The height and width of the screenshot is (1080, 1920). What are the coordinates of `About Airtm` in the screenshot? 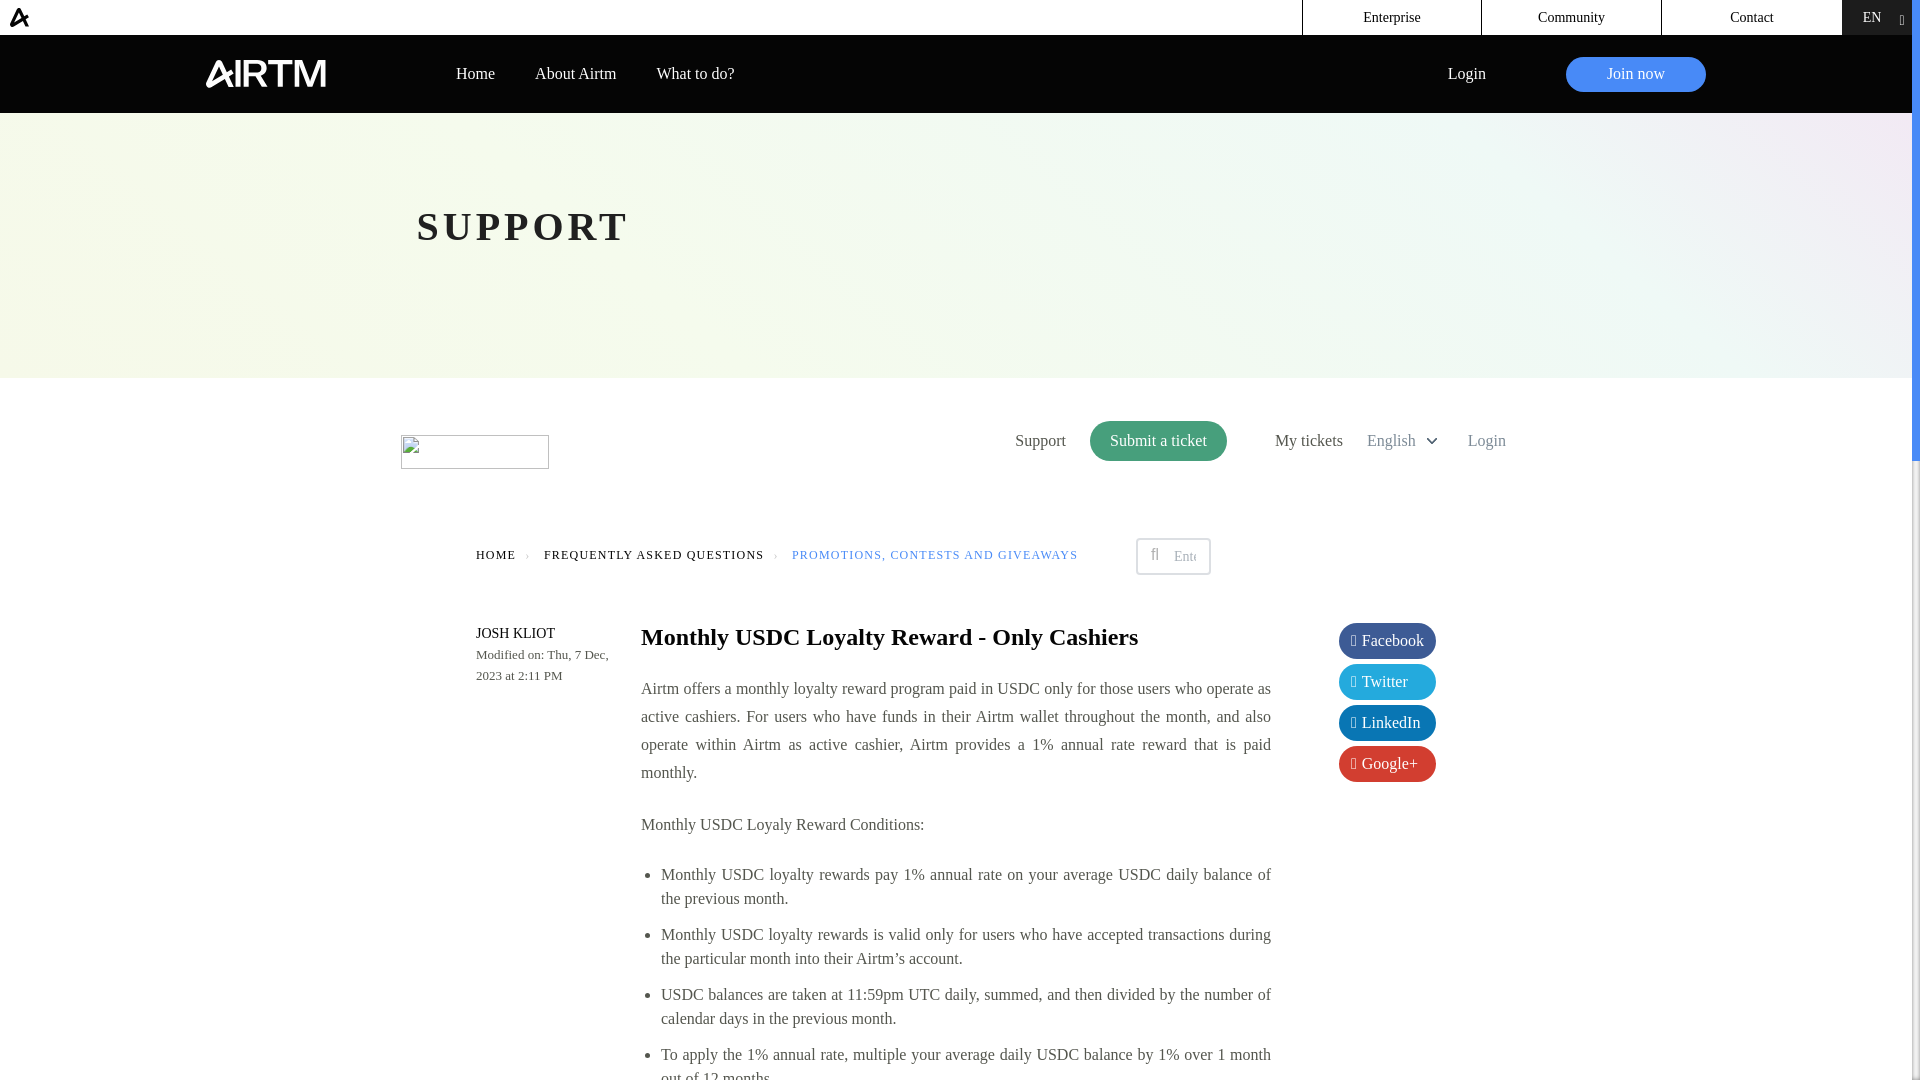 It's located at (576, 73).